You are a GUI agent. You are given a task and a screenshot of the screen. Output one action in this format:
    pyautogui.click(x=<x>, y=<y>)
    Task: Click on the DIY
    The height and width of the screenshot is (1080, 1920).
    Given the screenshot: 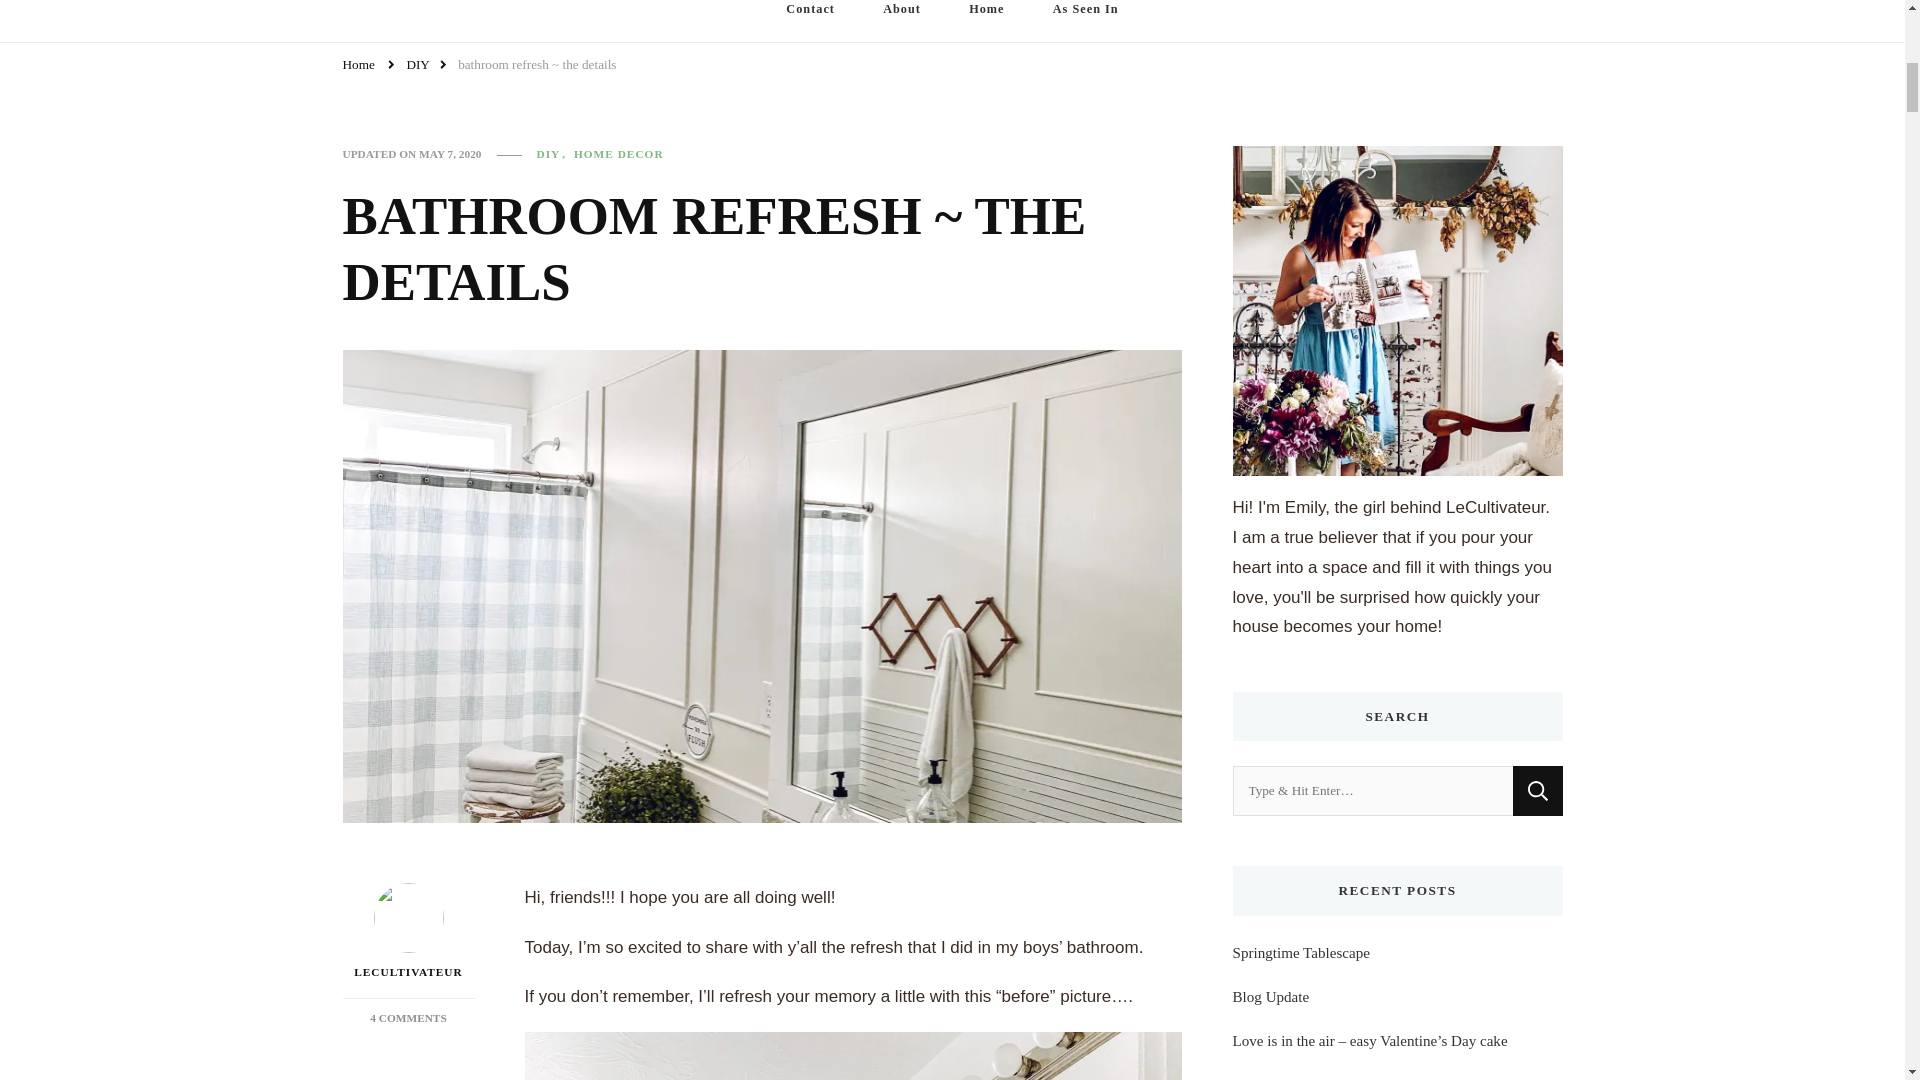 What is the action you would take?
    pyautogui.click(x=418, y=66)
    